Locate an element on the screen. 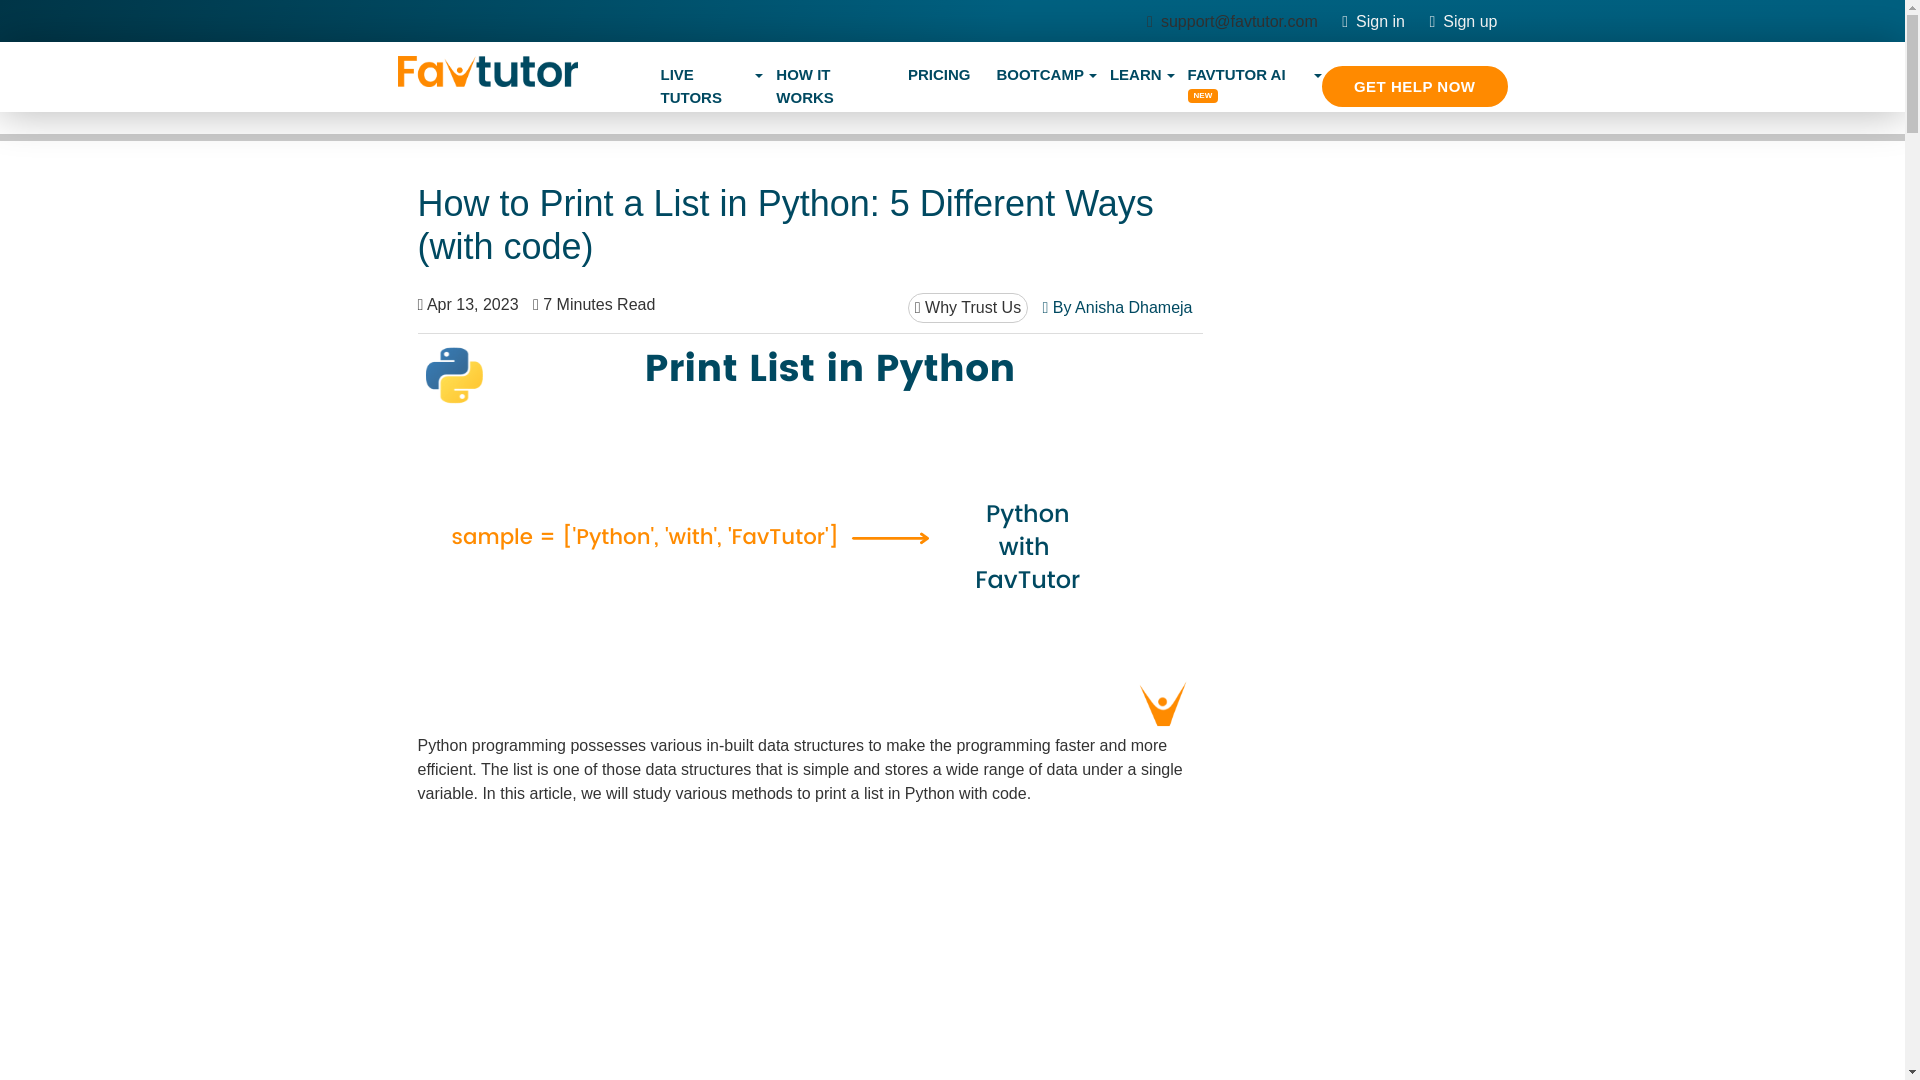 This screenshot has height=1080, width=1920. LIVE TUTORS is located at coordinates (706, 86).